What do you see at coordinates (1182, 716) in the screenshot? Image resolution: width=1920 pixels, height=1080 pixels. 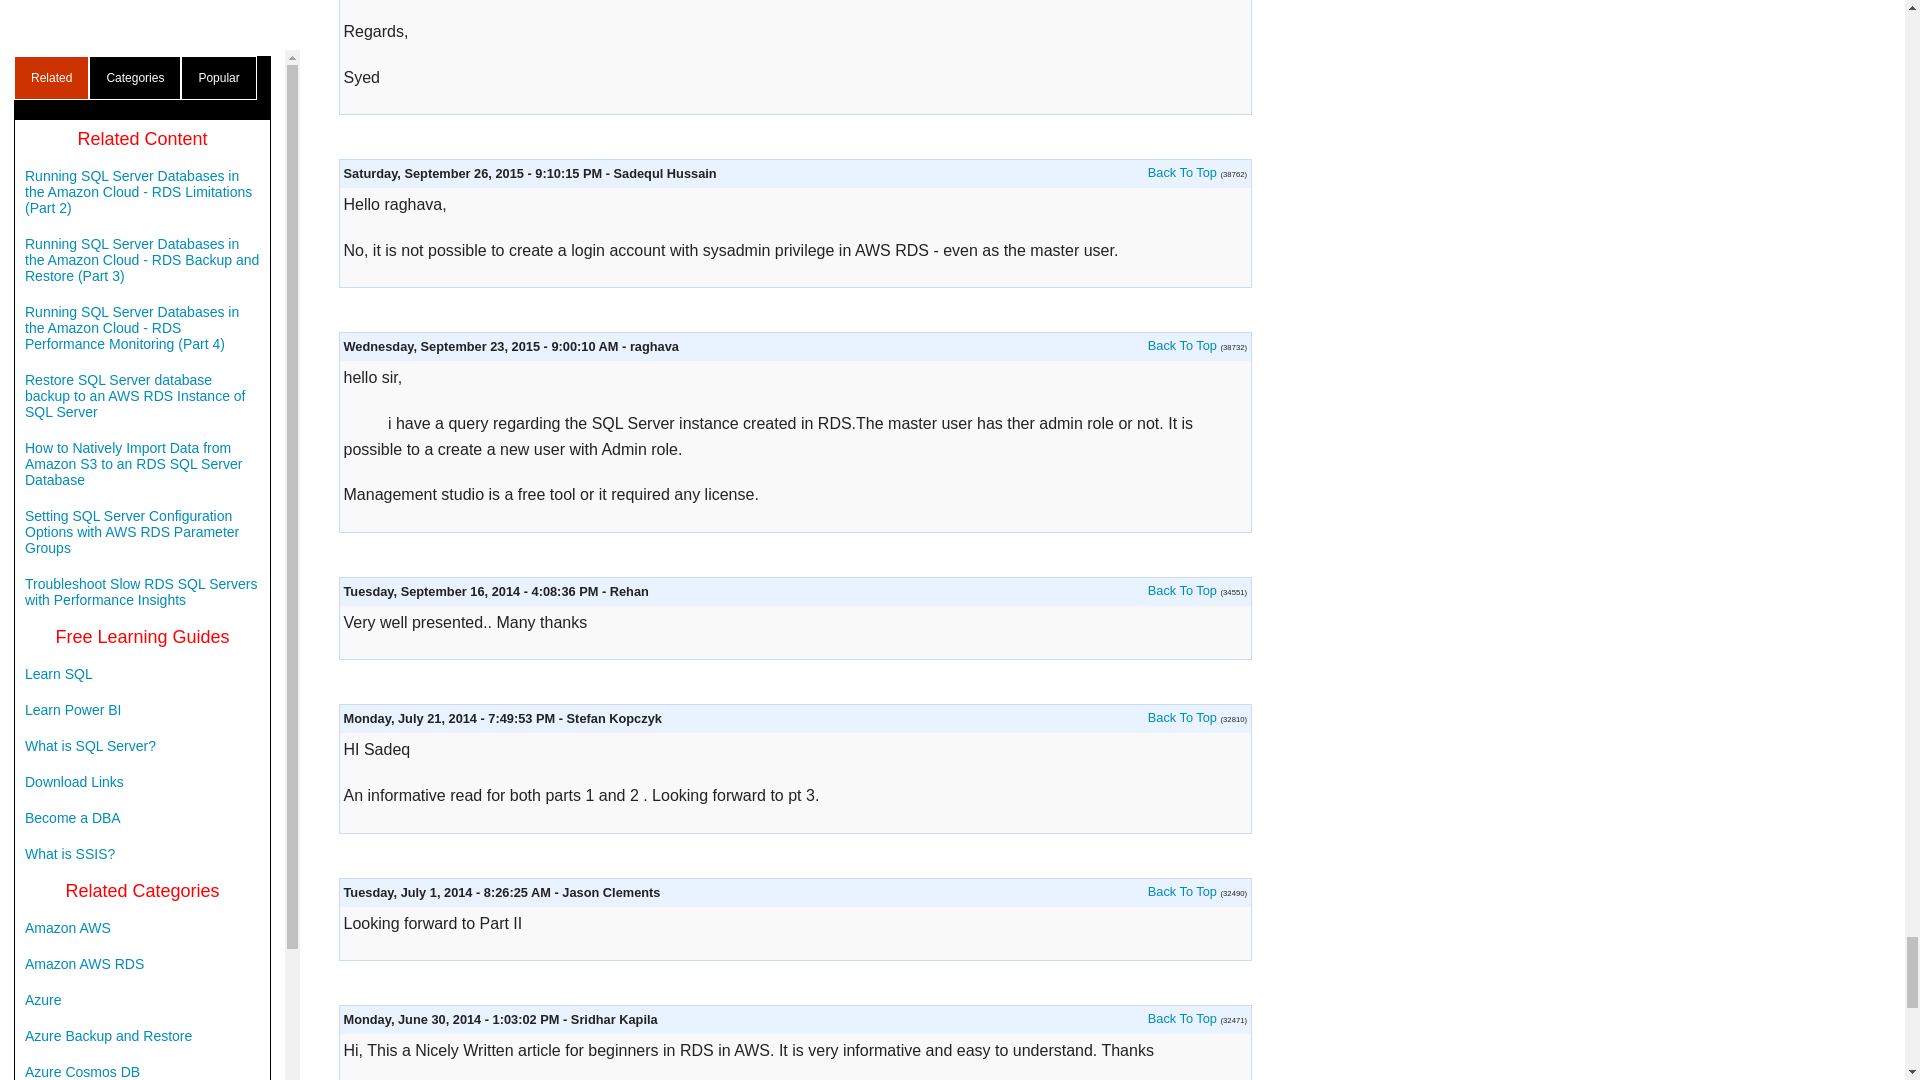 I see `read the tip` at bounding box center [1182, 716].